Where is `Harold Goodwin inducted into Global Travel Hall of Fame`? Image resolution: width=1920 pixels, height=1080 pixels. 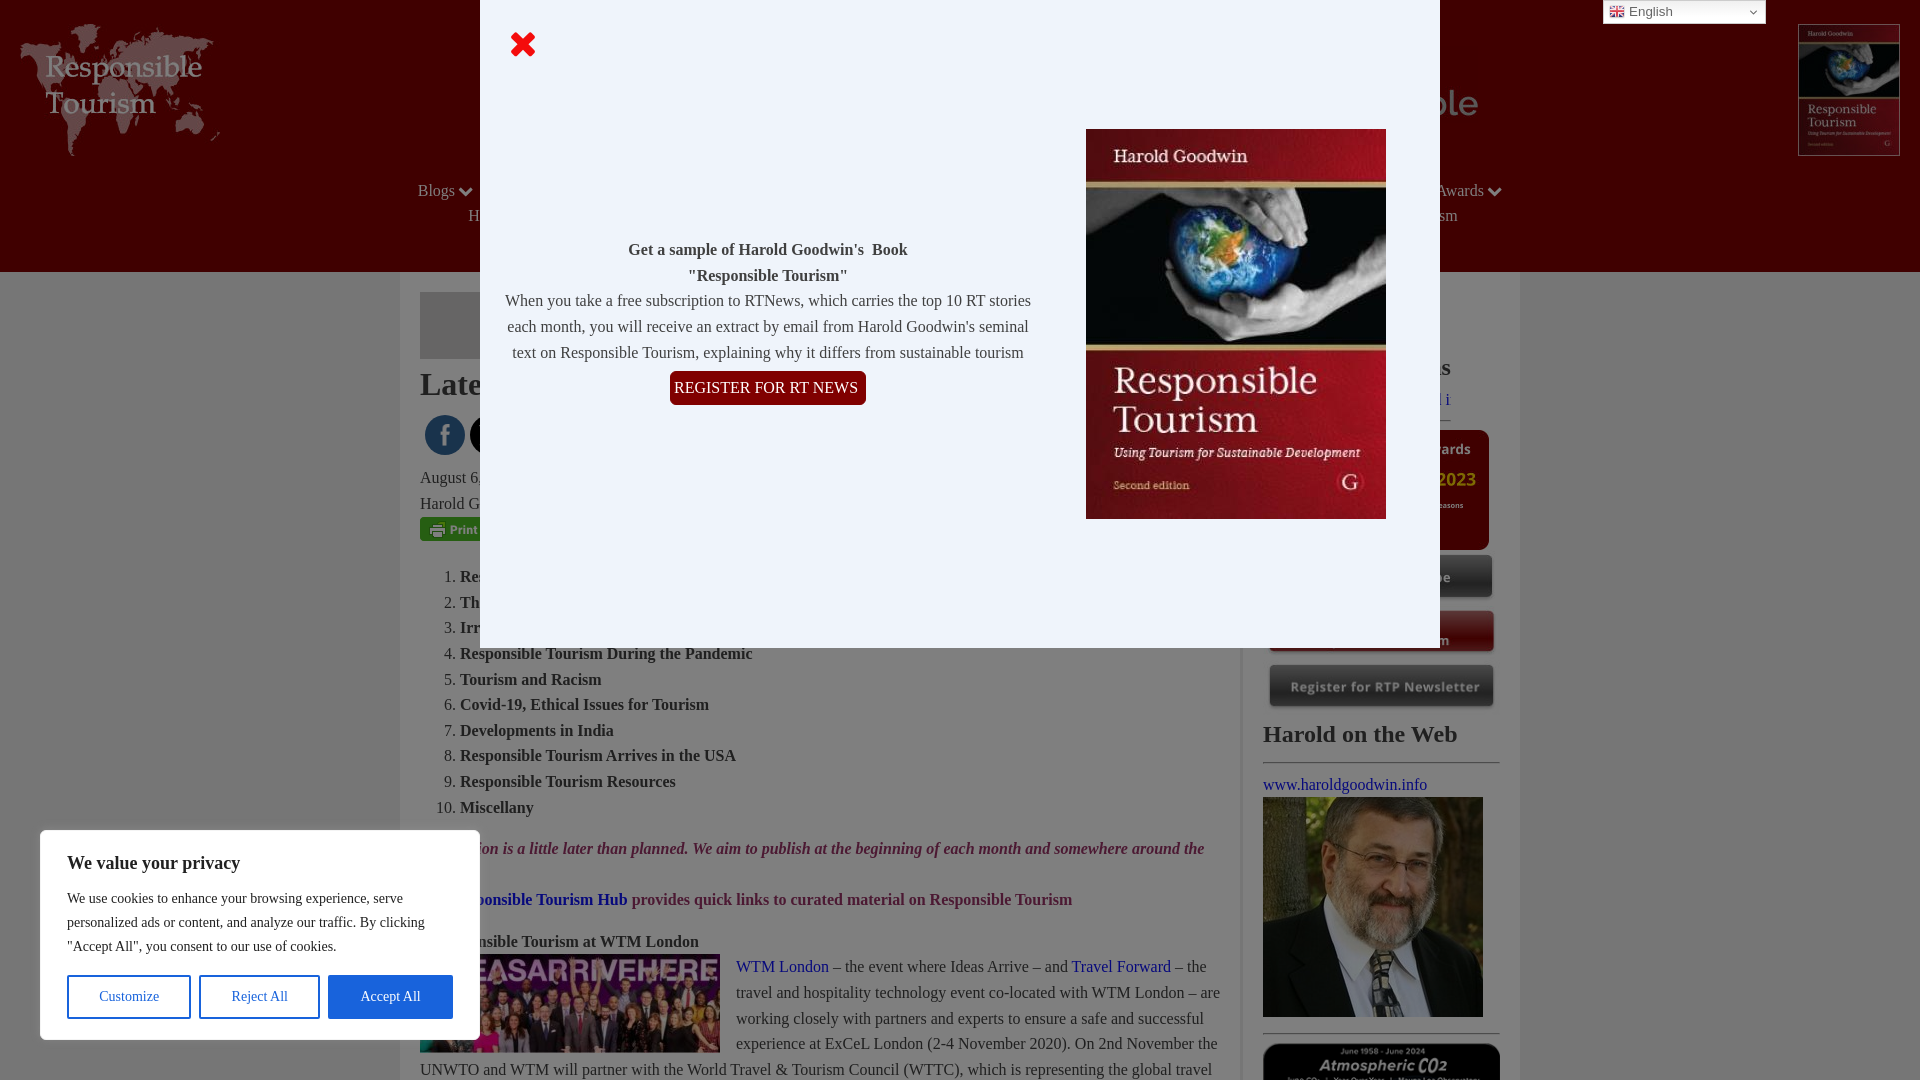
Harold Goodwin inducted into Global Travel Hall of Fame is located at coordinates (1357, 399).